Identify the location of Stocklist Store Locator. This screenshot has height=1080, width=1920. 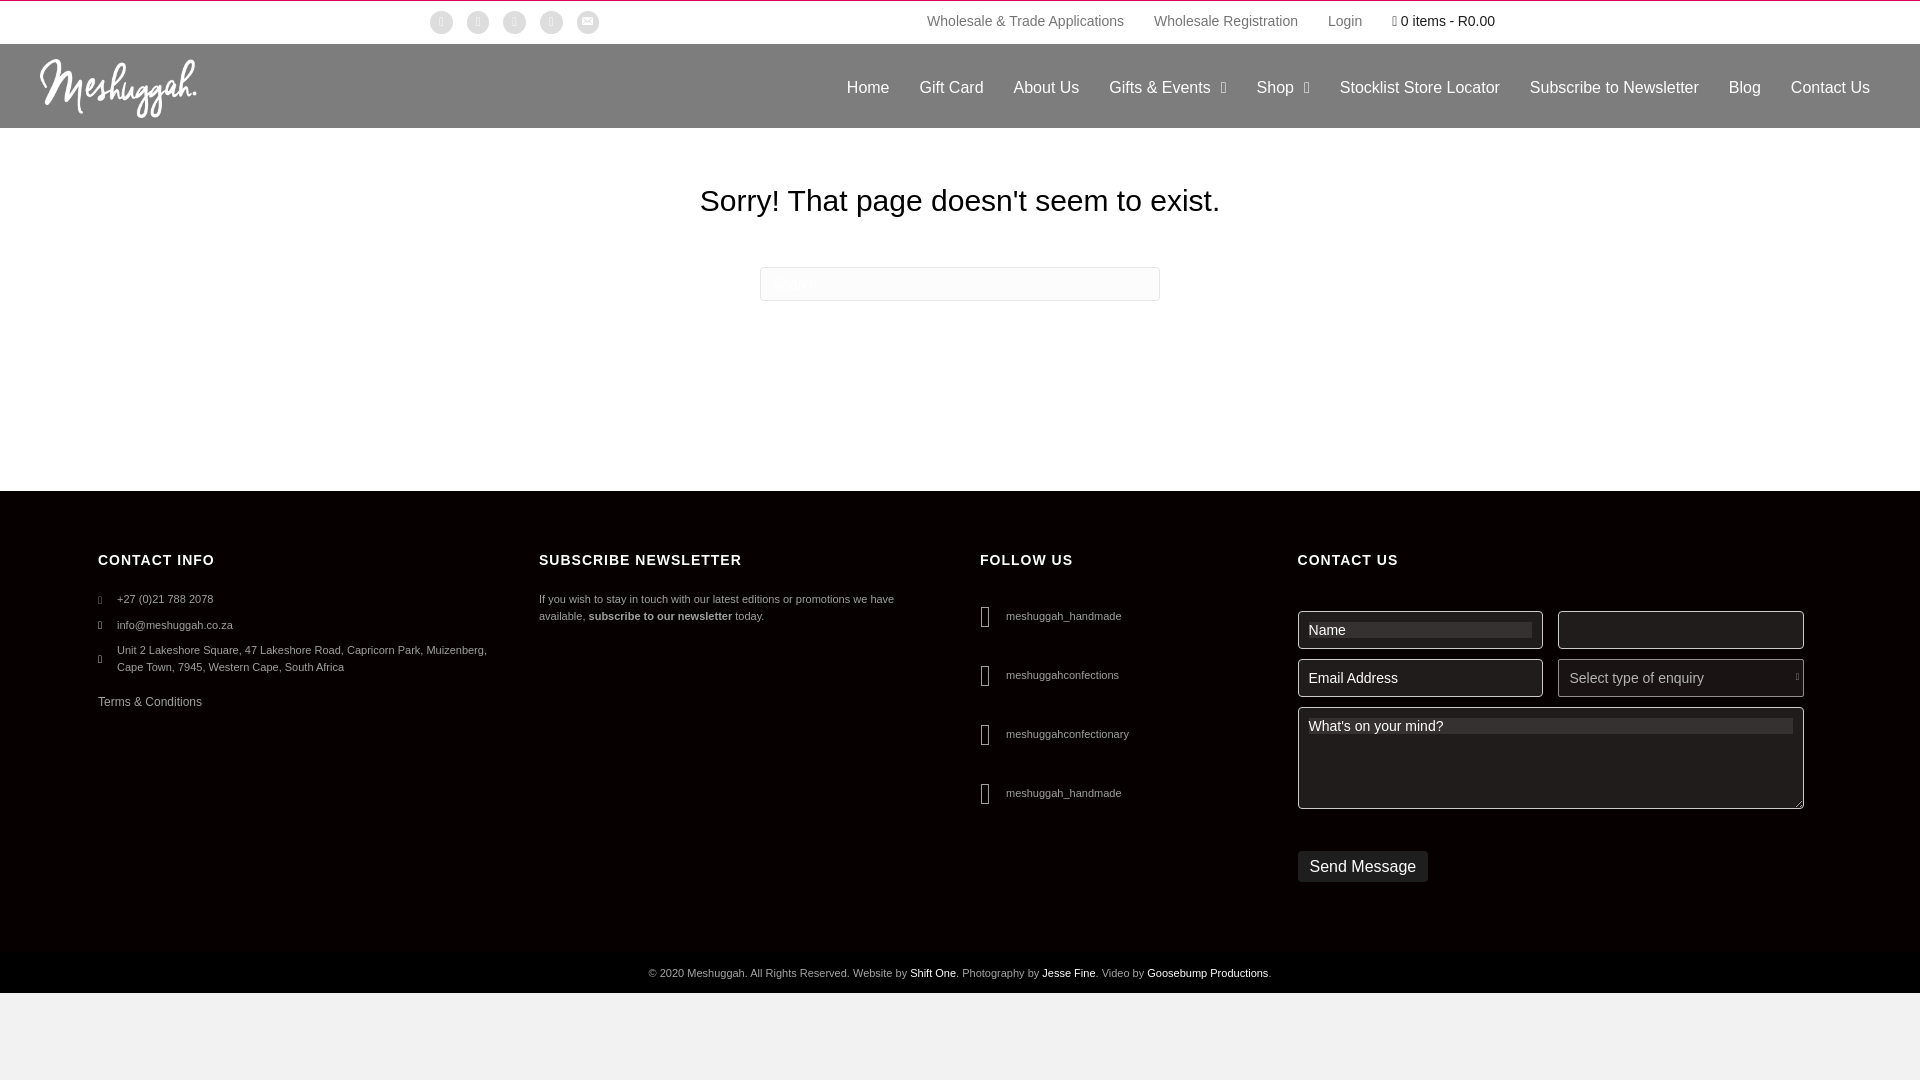
(1420, 88).